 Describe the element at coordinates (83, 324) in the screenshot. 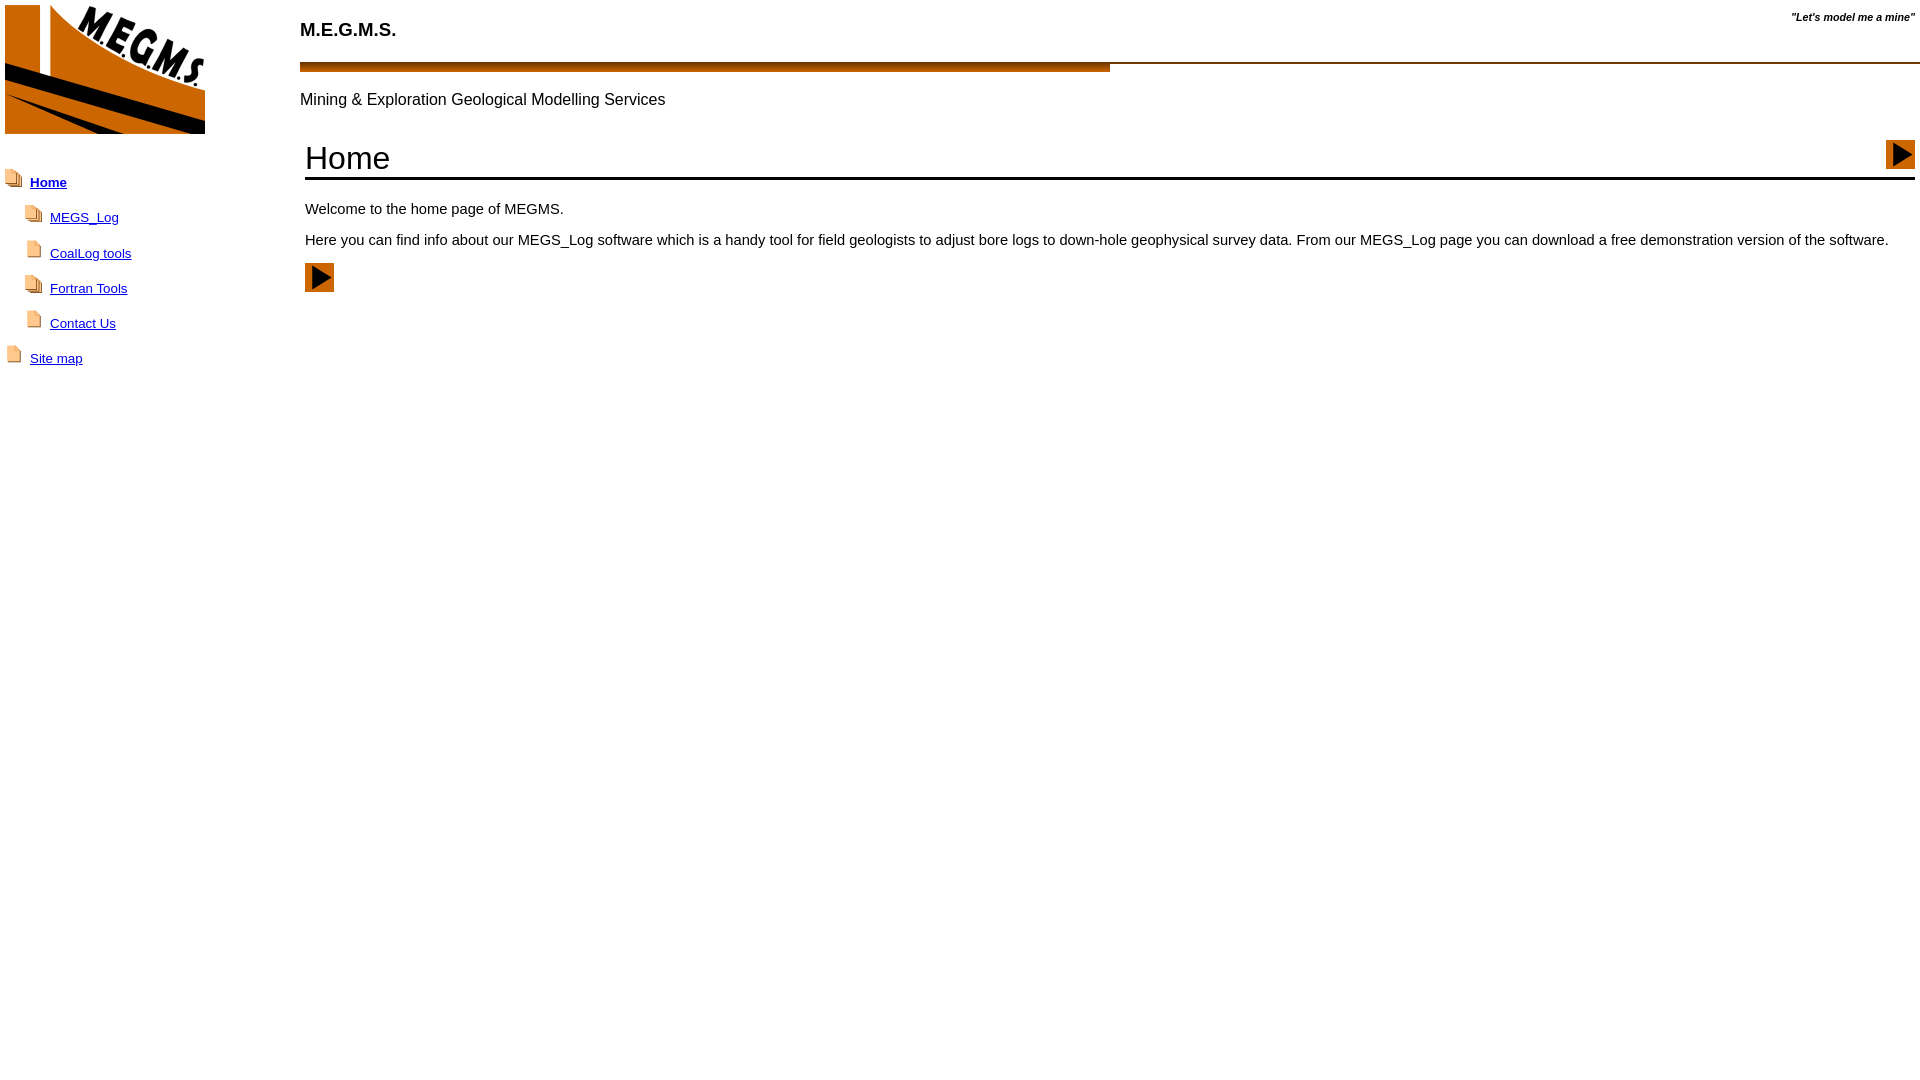

I see `Contact Us` at that location.